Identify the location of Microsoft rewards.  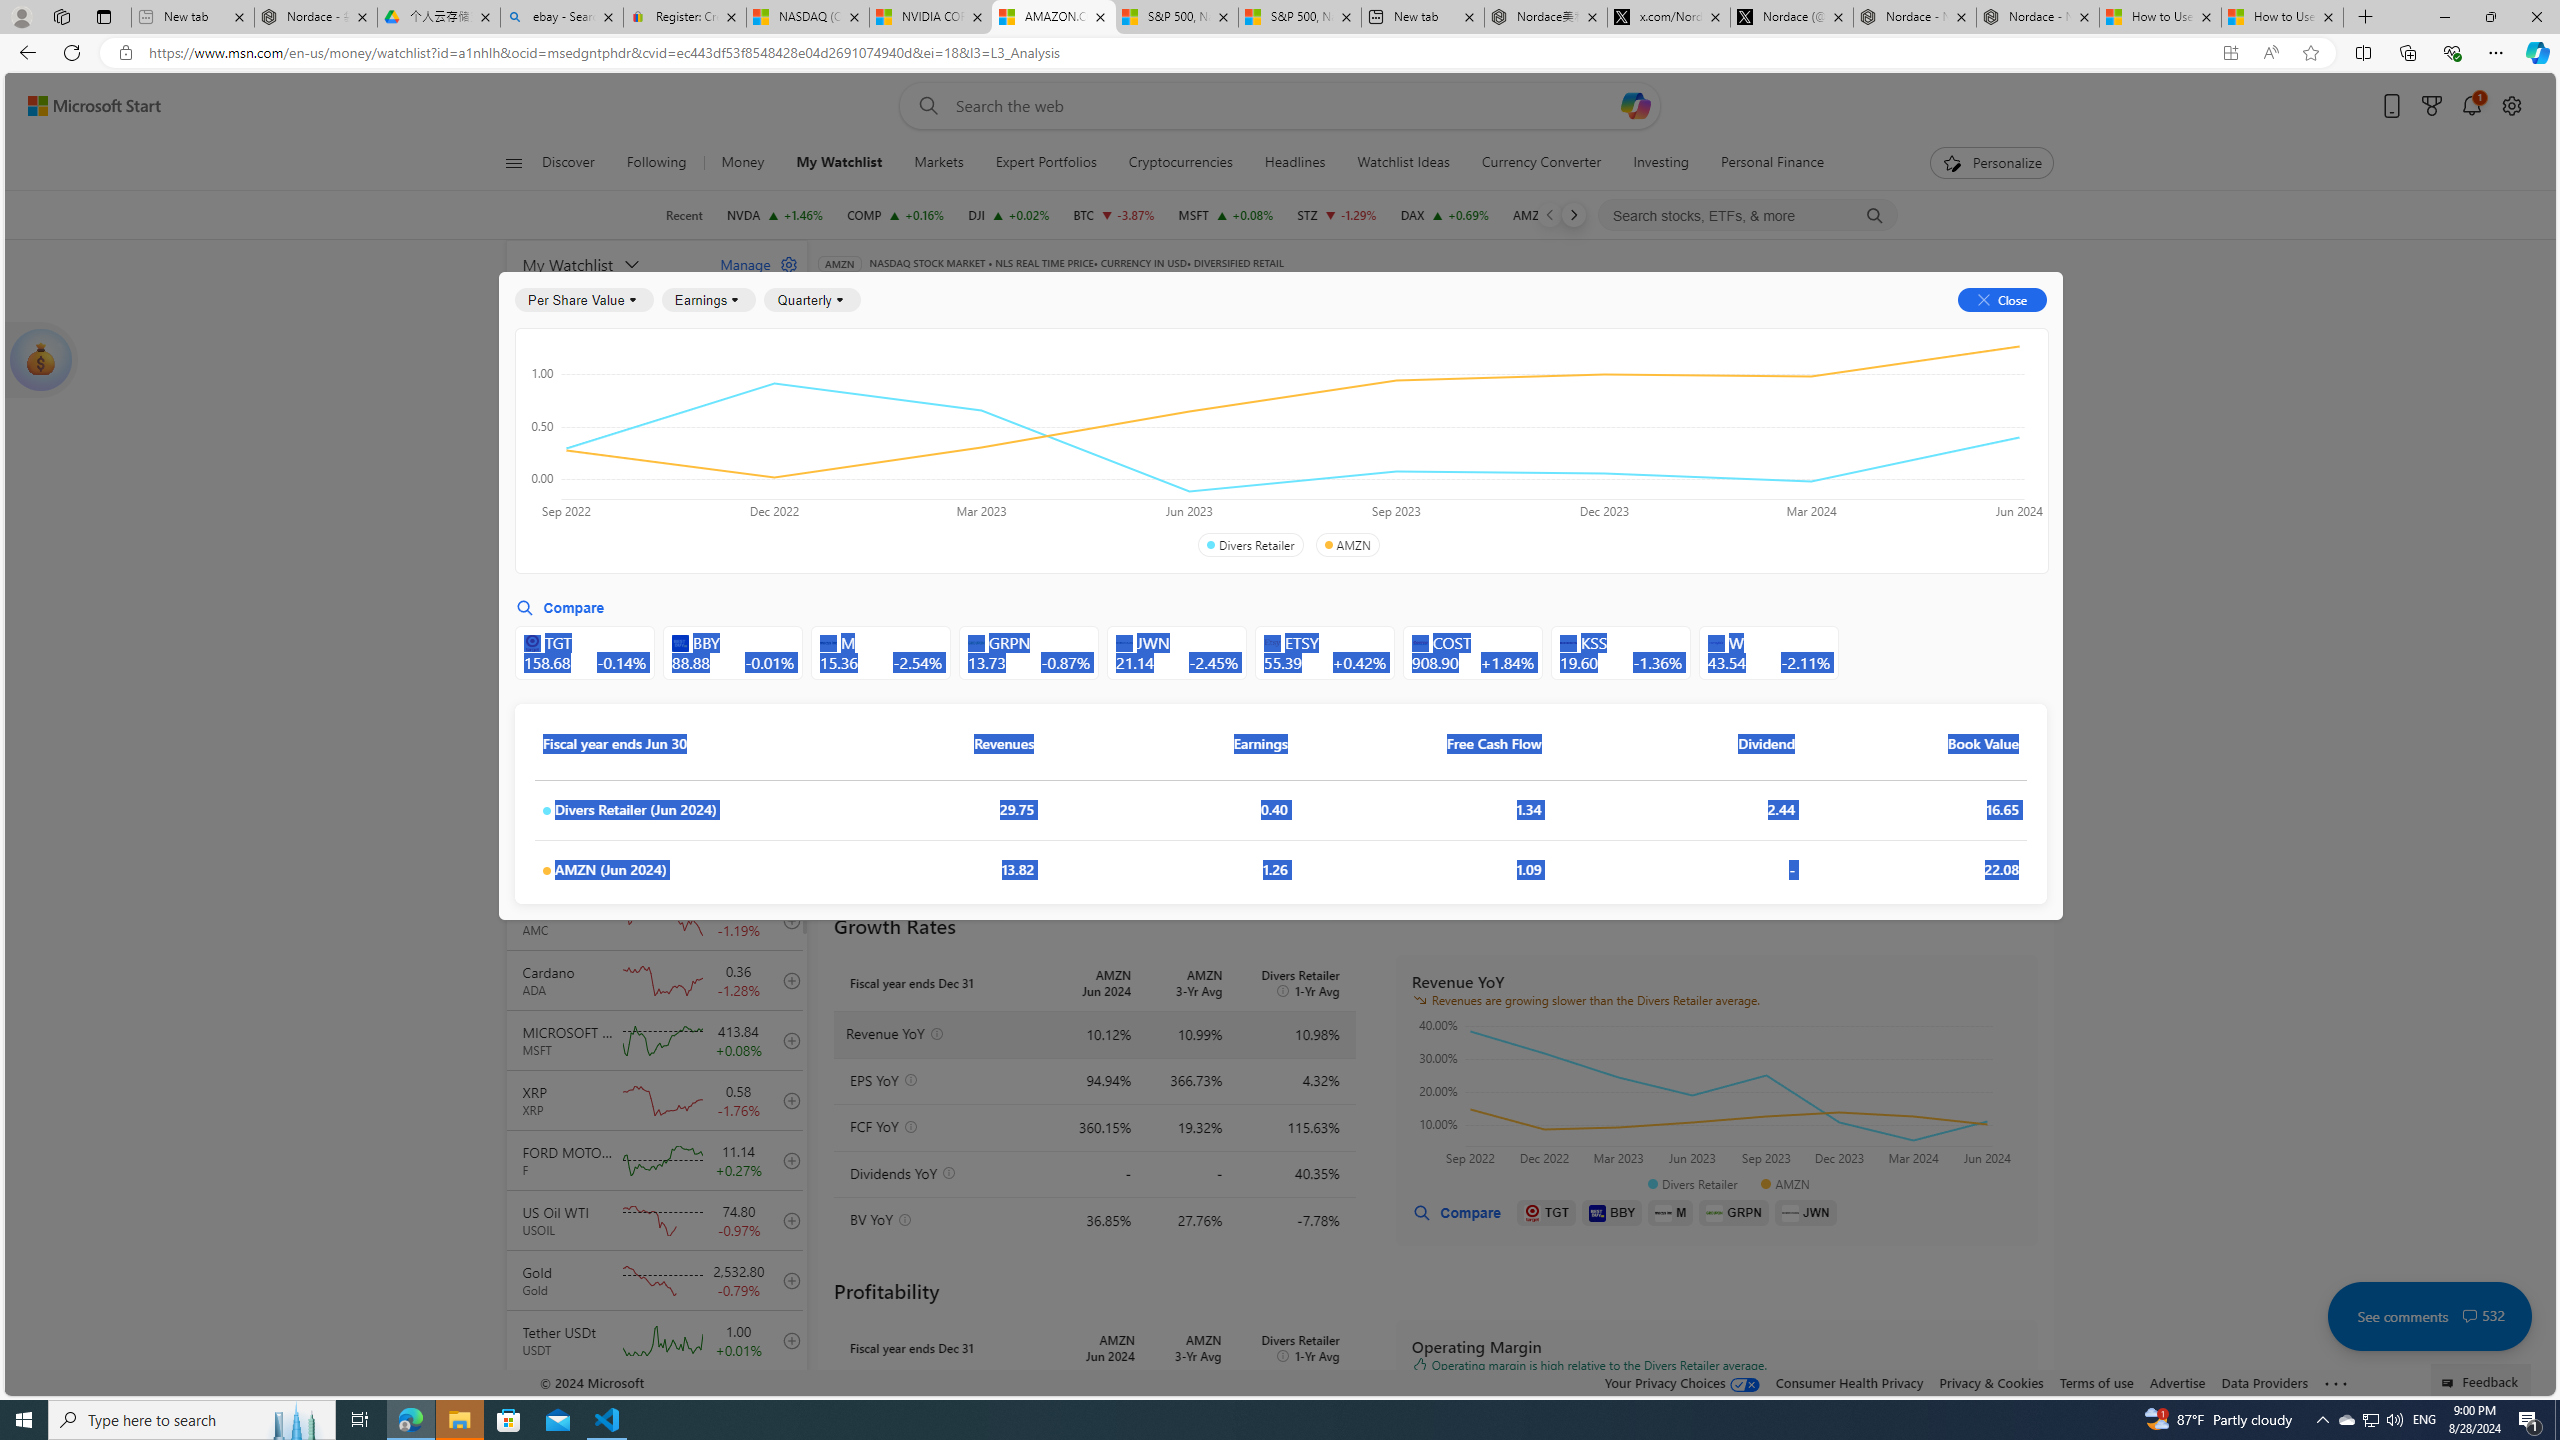
(2432, 106).